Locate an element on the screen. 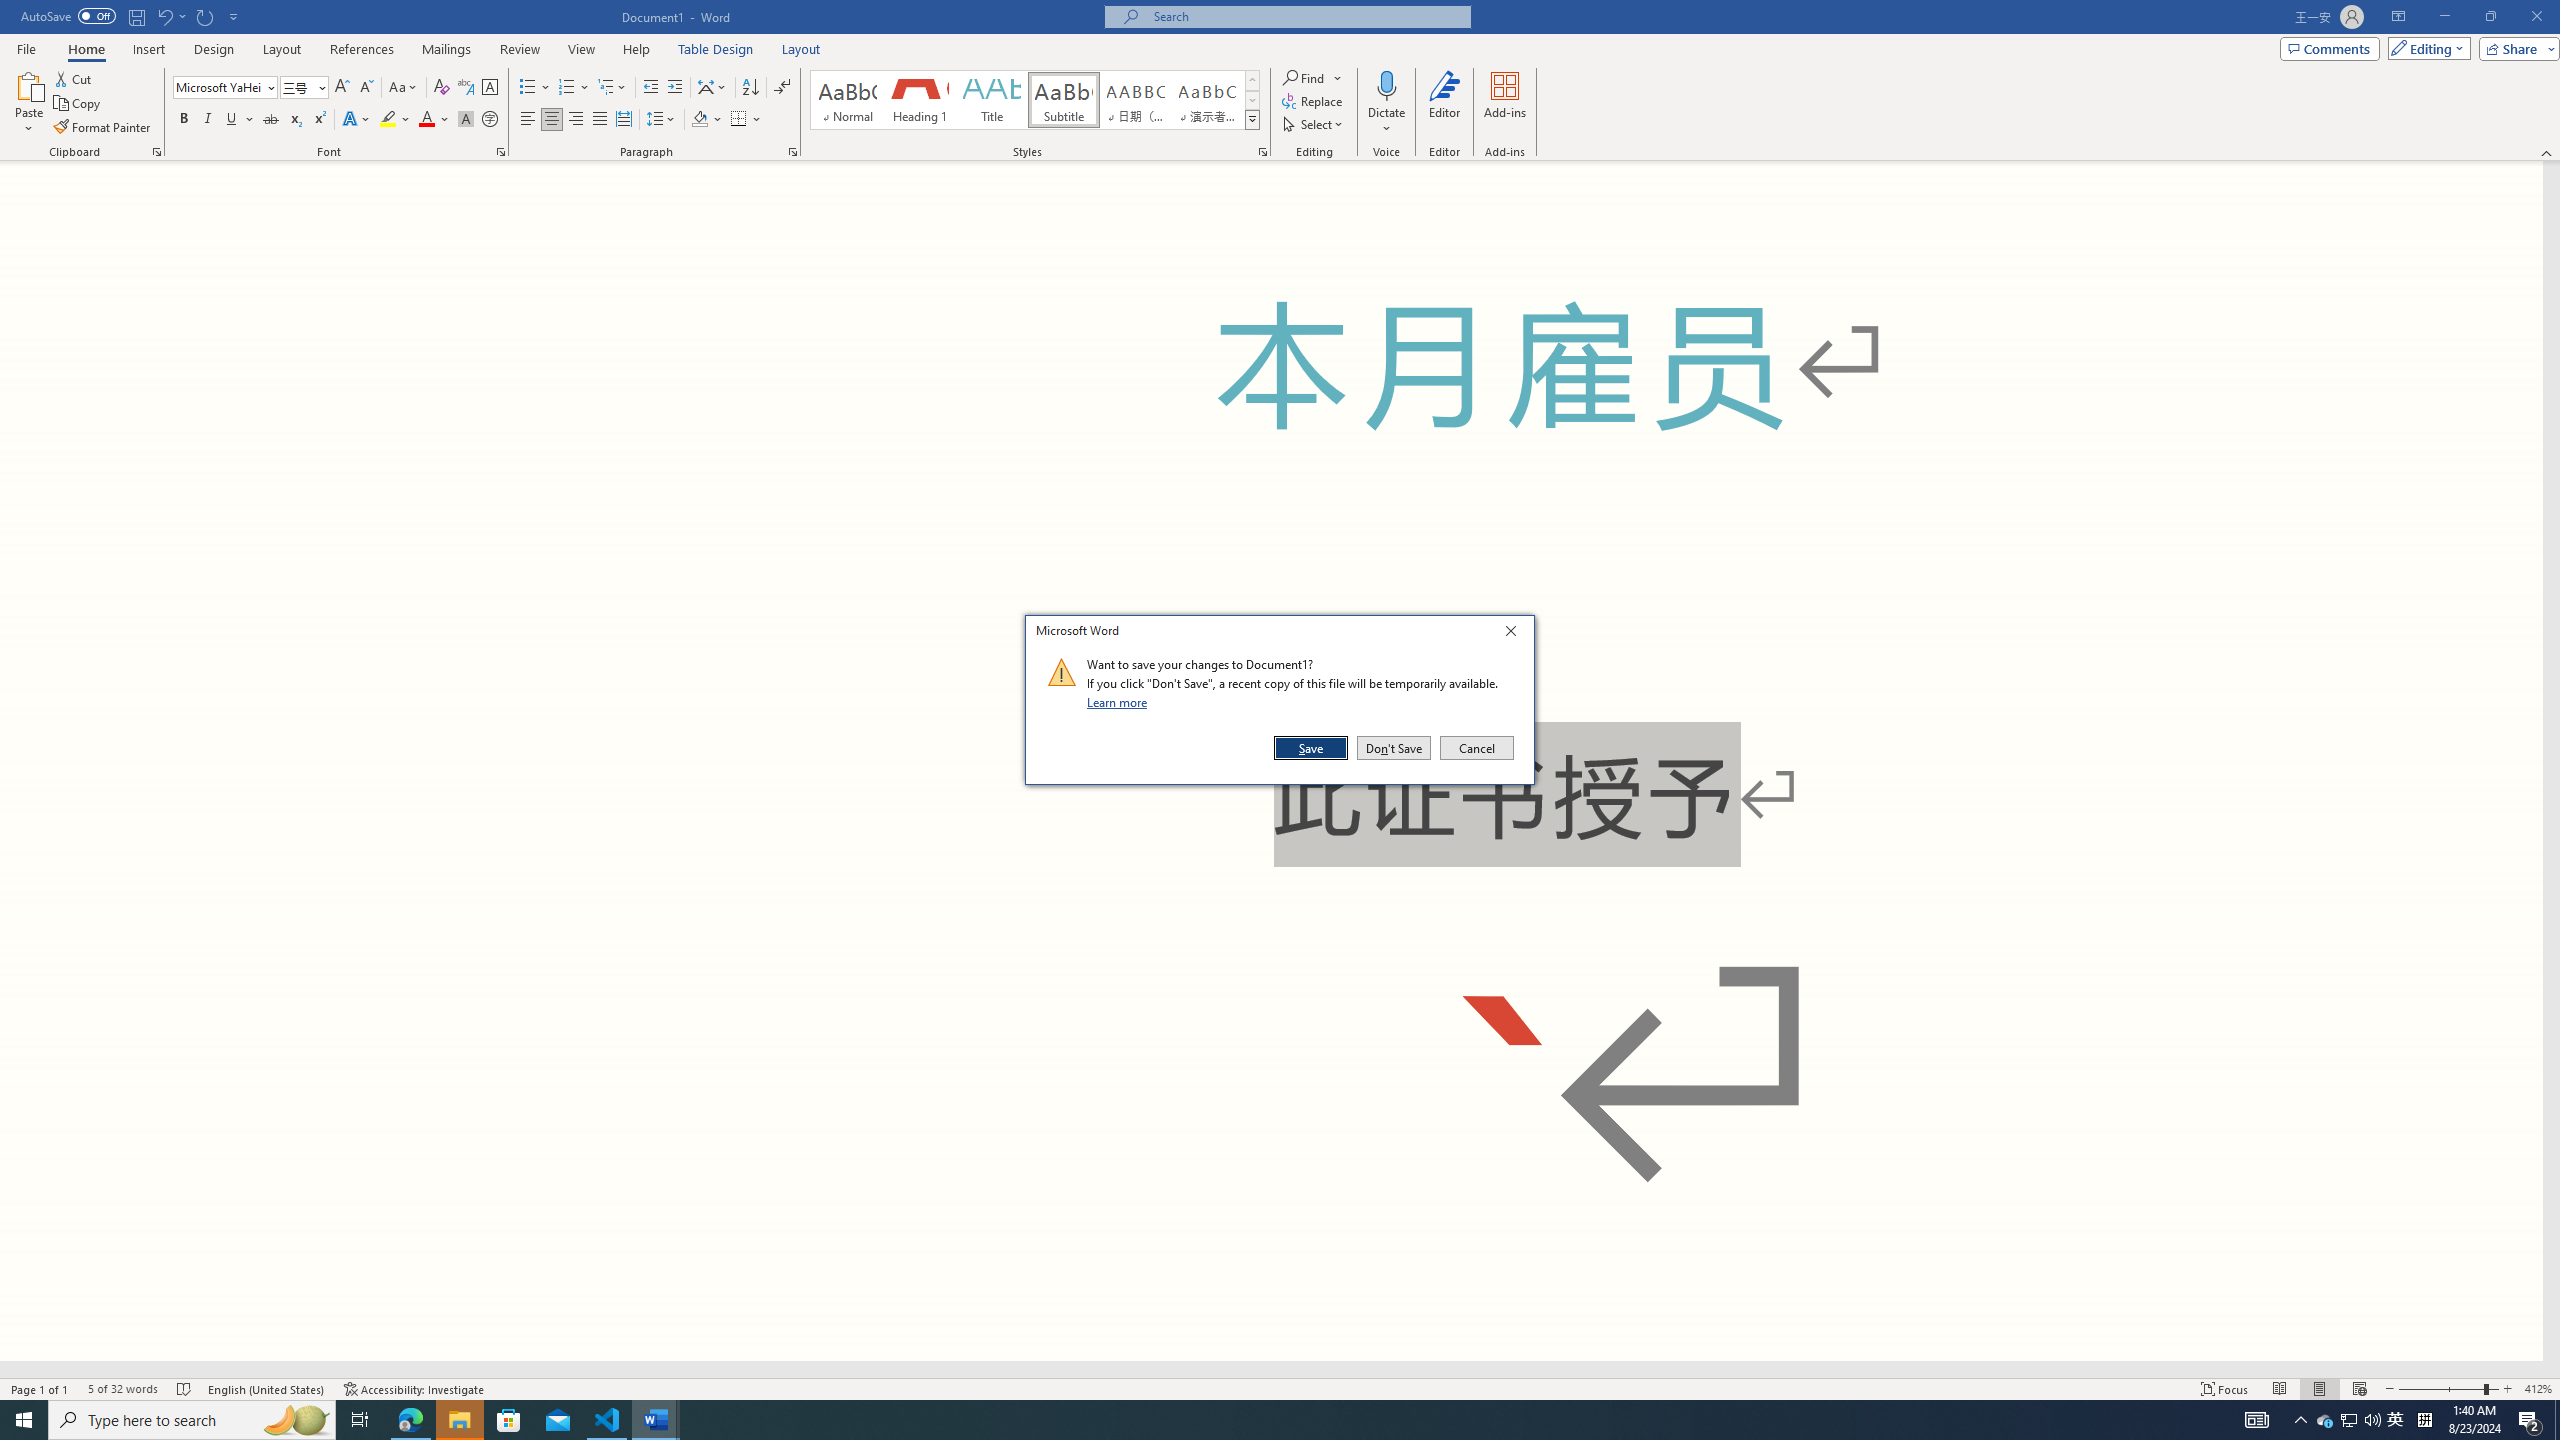 This screenshot has width=2560, height=1440. Learn more is located at coordinates (1120, 702).